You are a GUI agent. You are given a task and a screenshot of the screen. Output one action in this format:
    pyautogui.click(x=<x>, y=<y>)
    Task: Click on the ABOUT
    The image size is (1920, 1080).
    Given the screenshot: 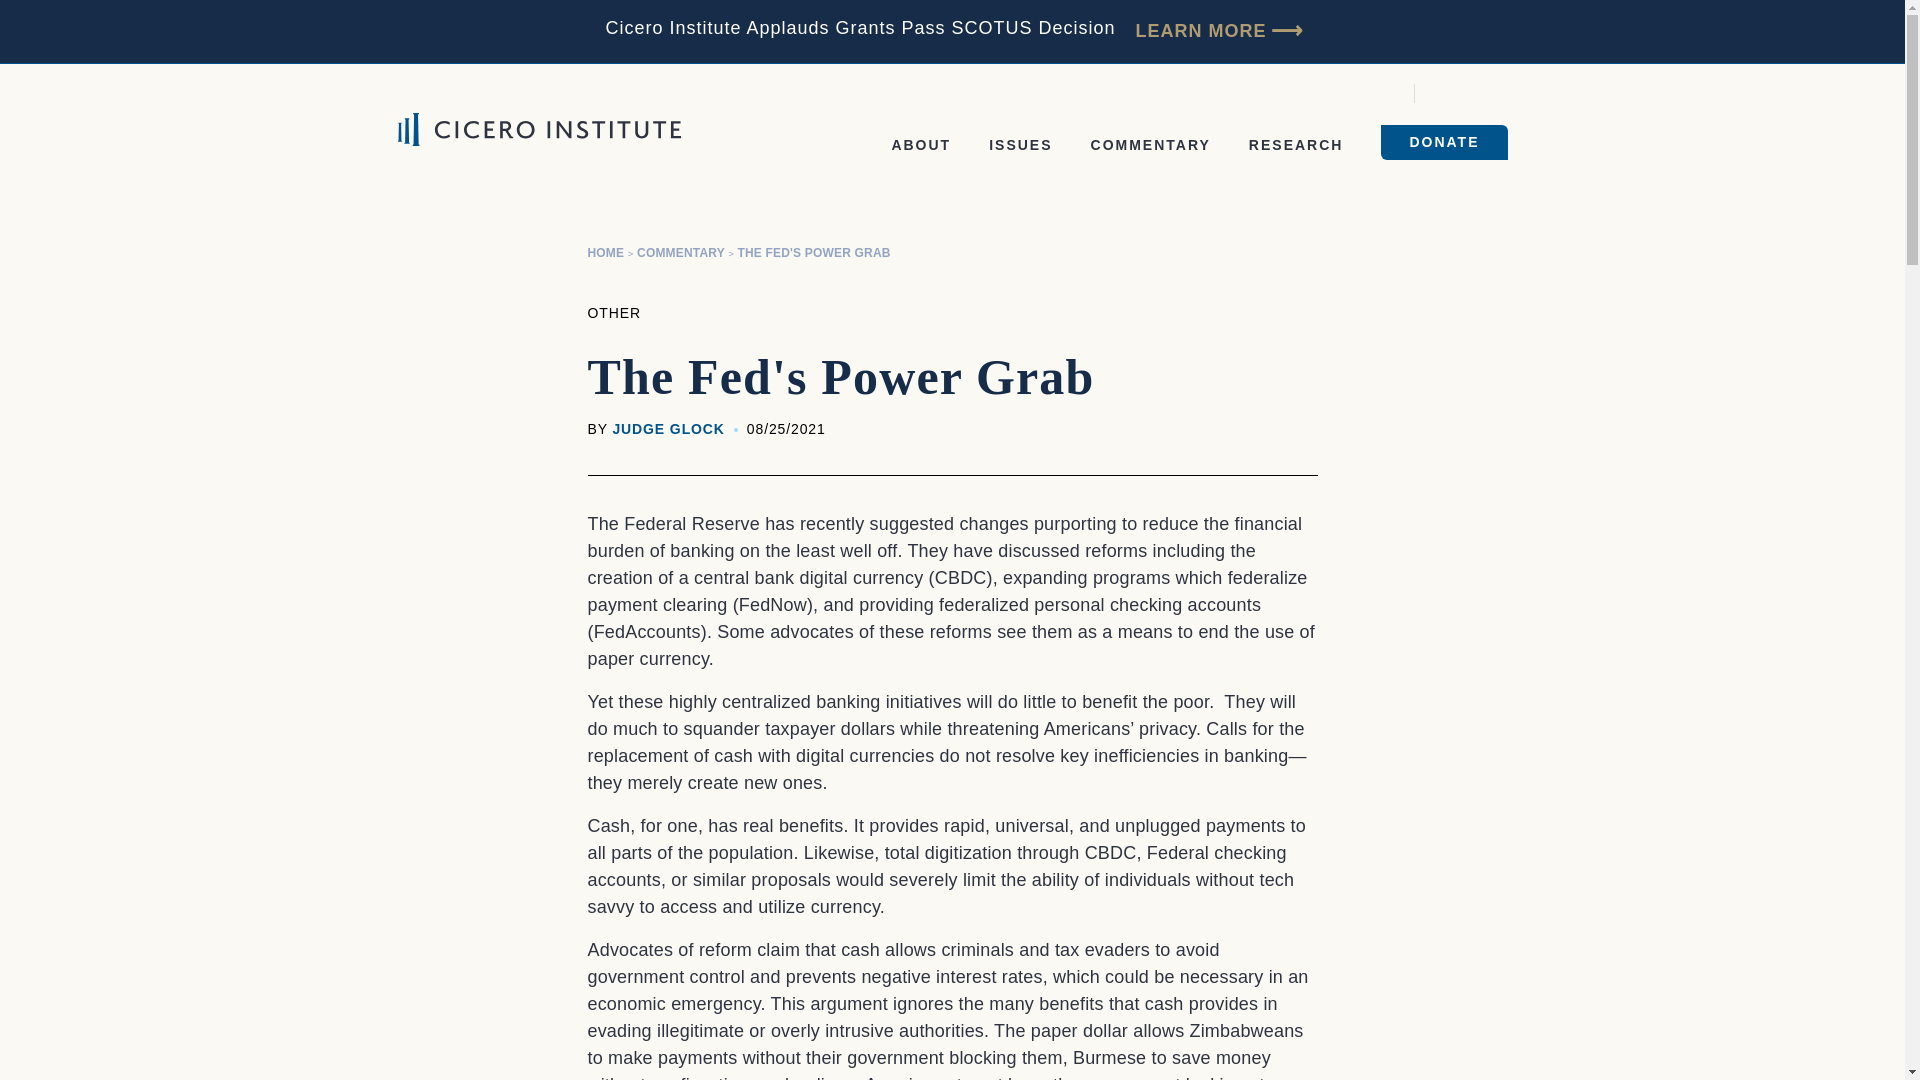 What is the action you would take?
    pyautogui.click(x=920, y=145)
    